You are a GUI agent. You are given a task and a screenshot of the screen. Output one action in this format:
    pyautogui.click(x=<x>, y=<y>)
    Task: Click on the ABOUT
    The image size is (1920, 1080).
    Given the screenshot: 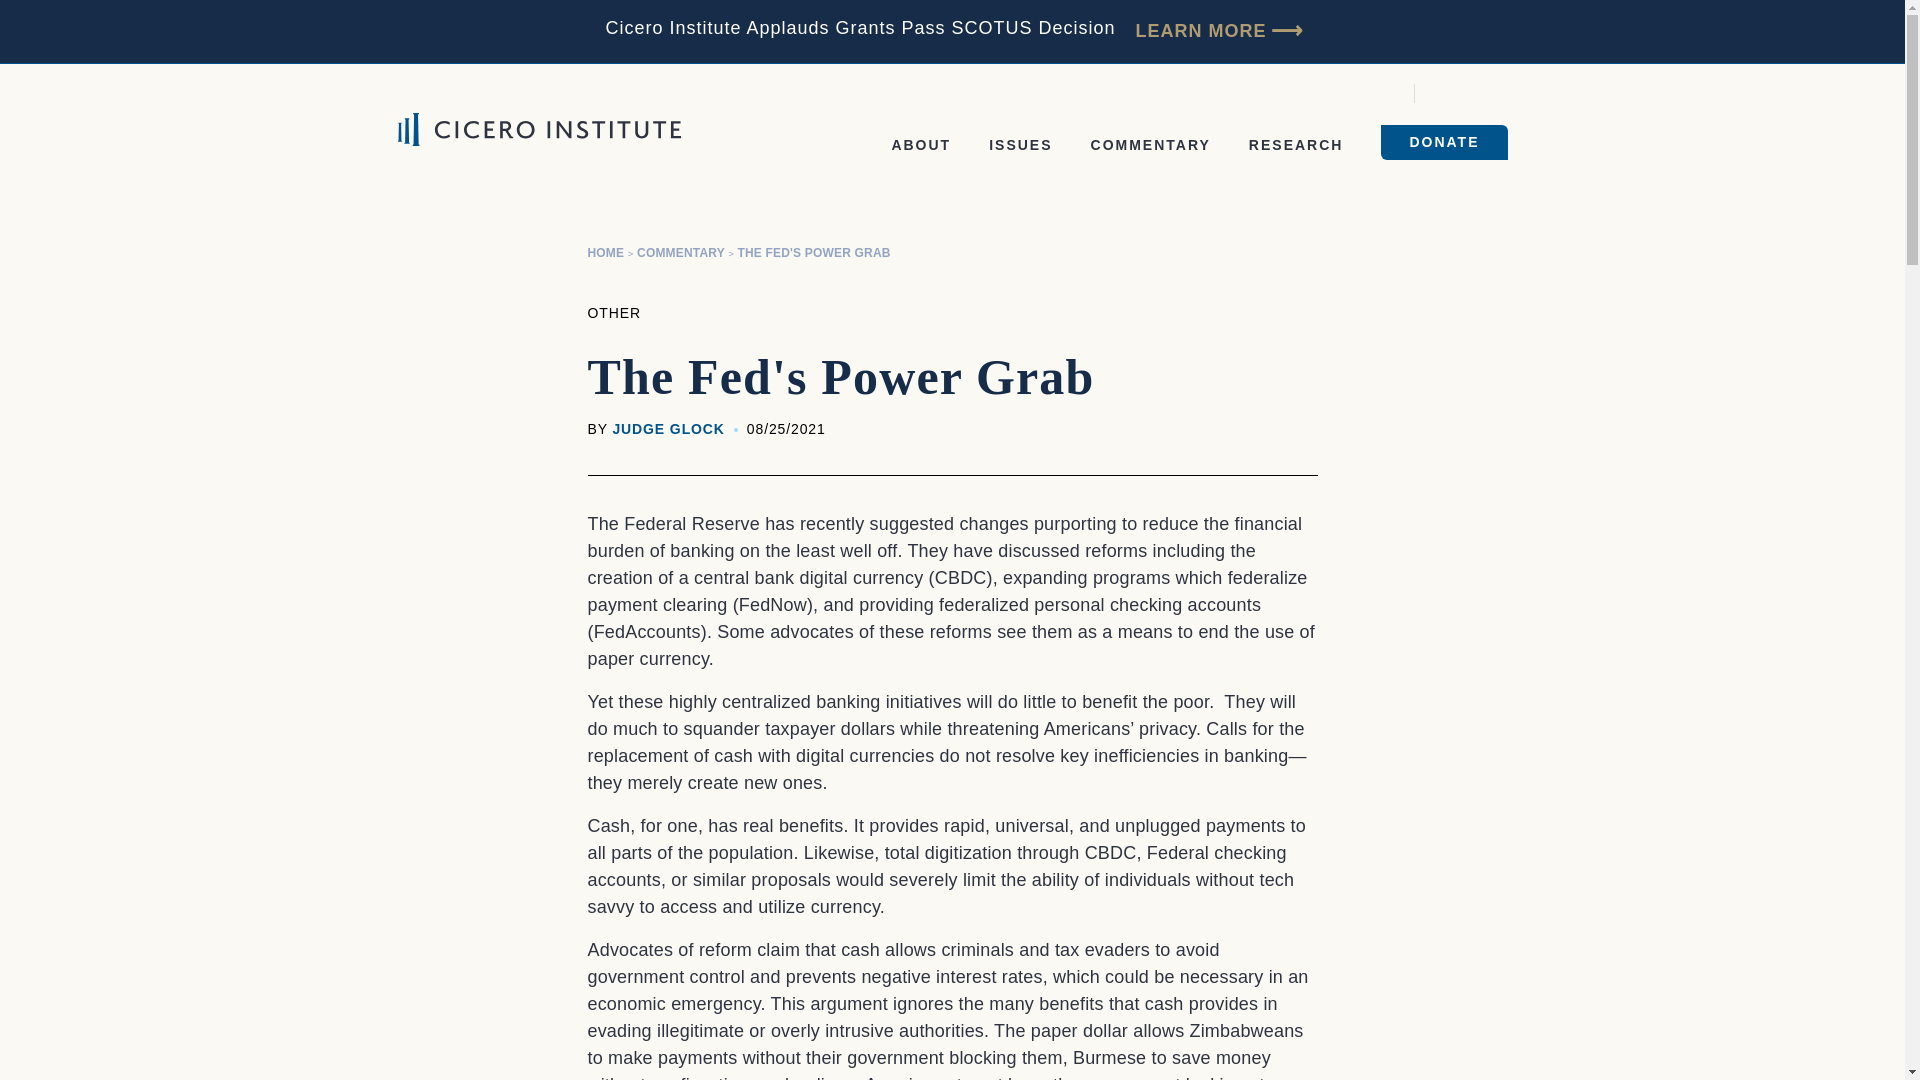 What is the action you would take?
    pyautogui.click(x=920, y=145)
    